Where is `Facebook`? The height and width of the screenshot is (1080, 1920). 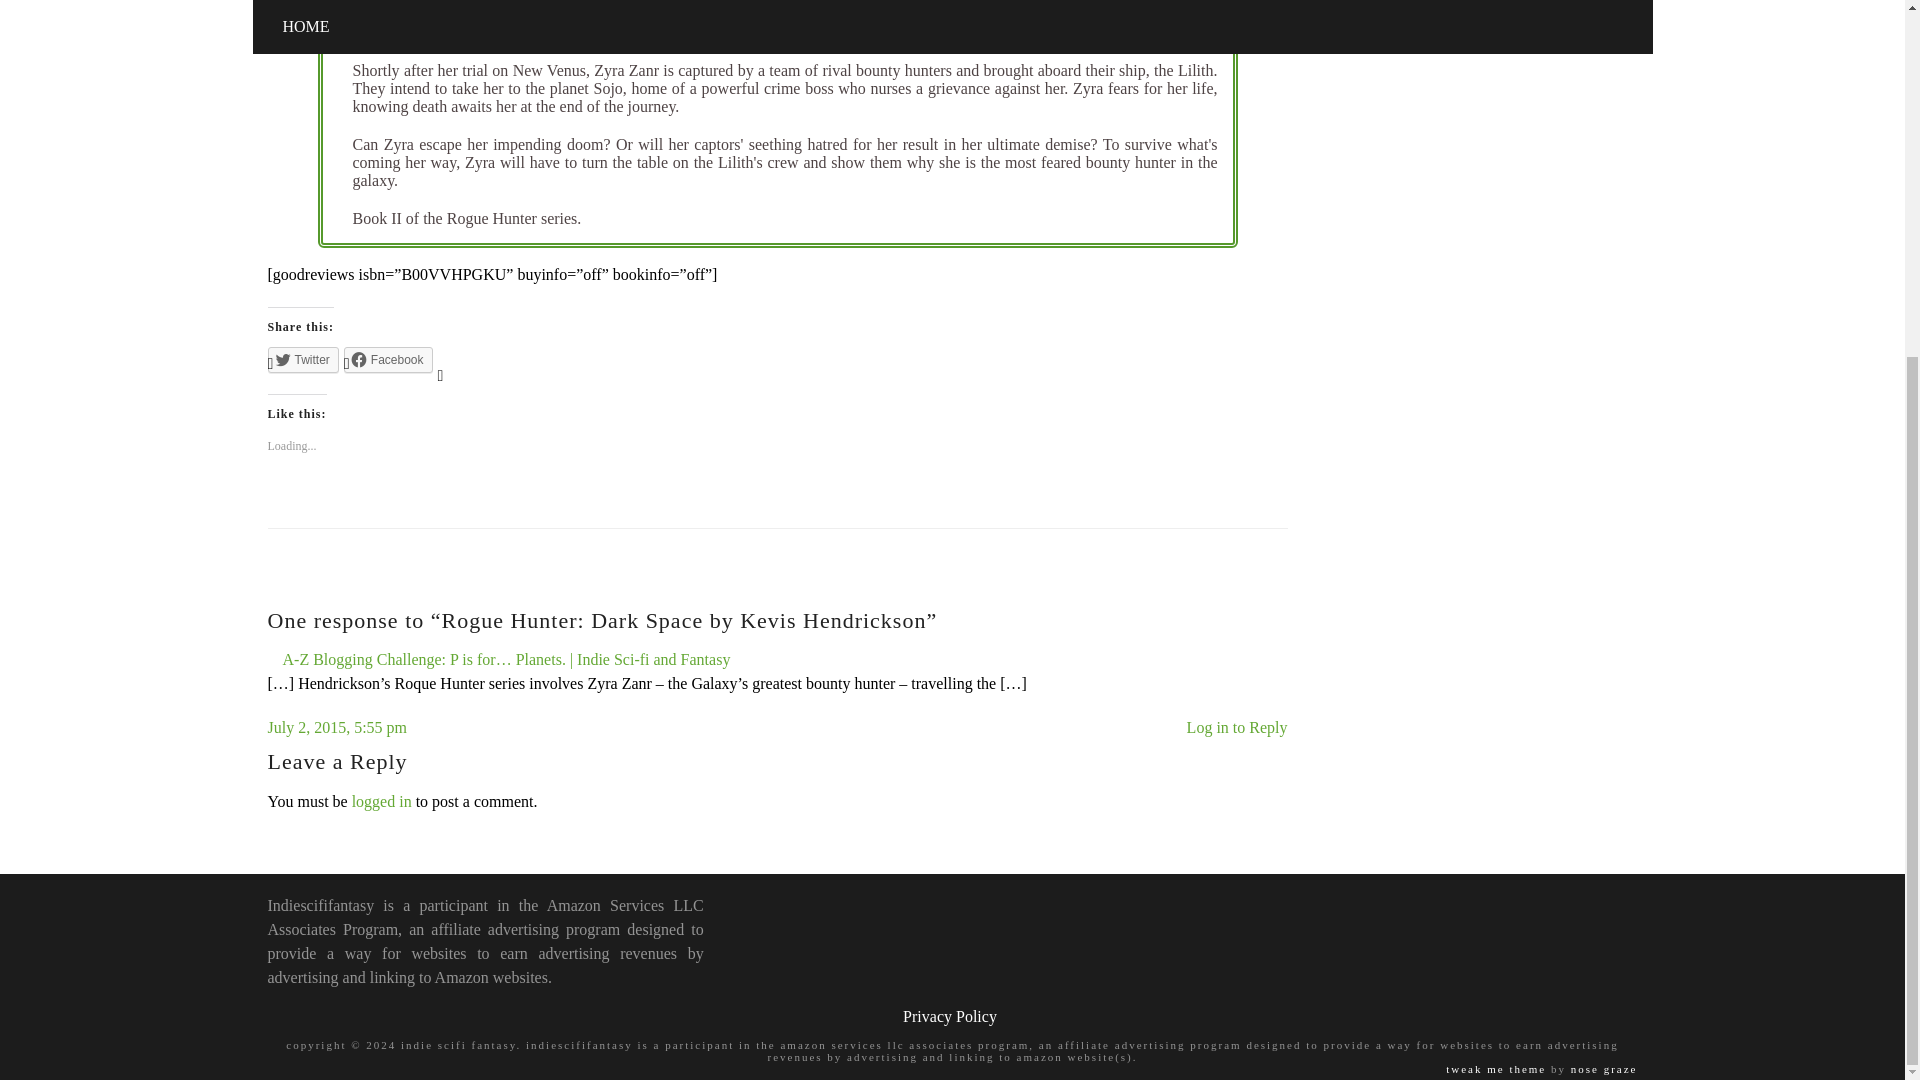 Facebook is located at coordinates (388, 359).